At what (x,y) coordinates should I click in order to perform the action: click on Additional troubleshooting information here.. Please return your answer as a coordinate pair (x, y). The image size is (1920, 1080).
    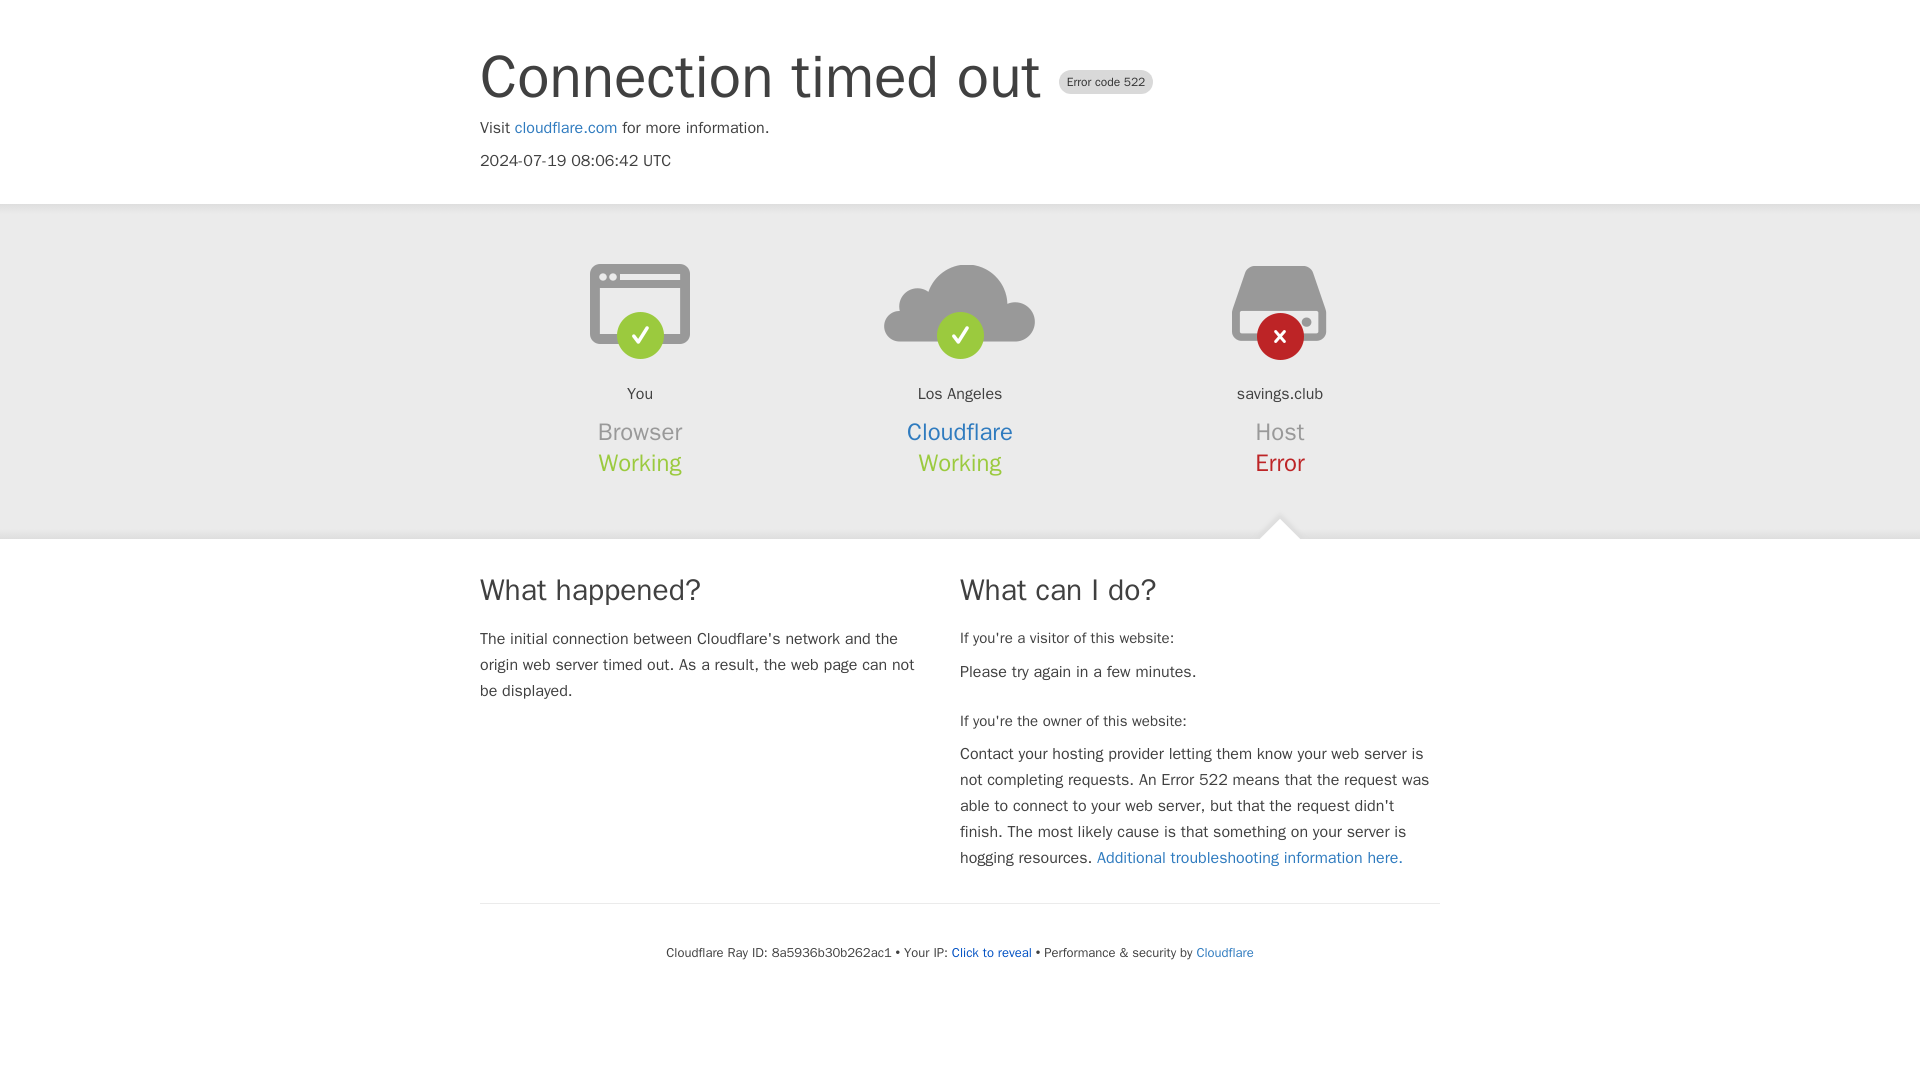
    Looking at the image, I should click on (1250, 858).